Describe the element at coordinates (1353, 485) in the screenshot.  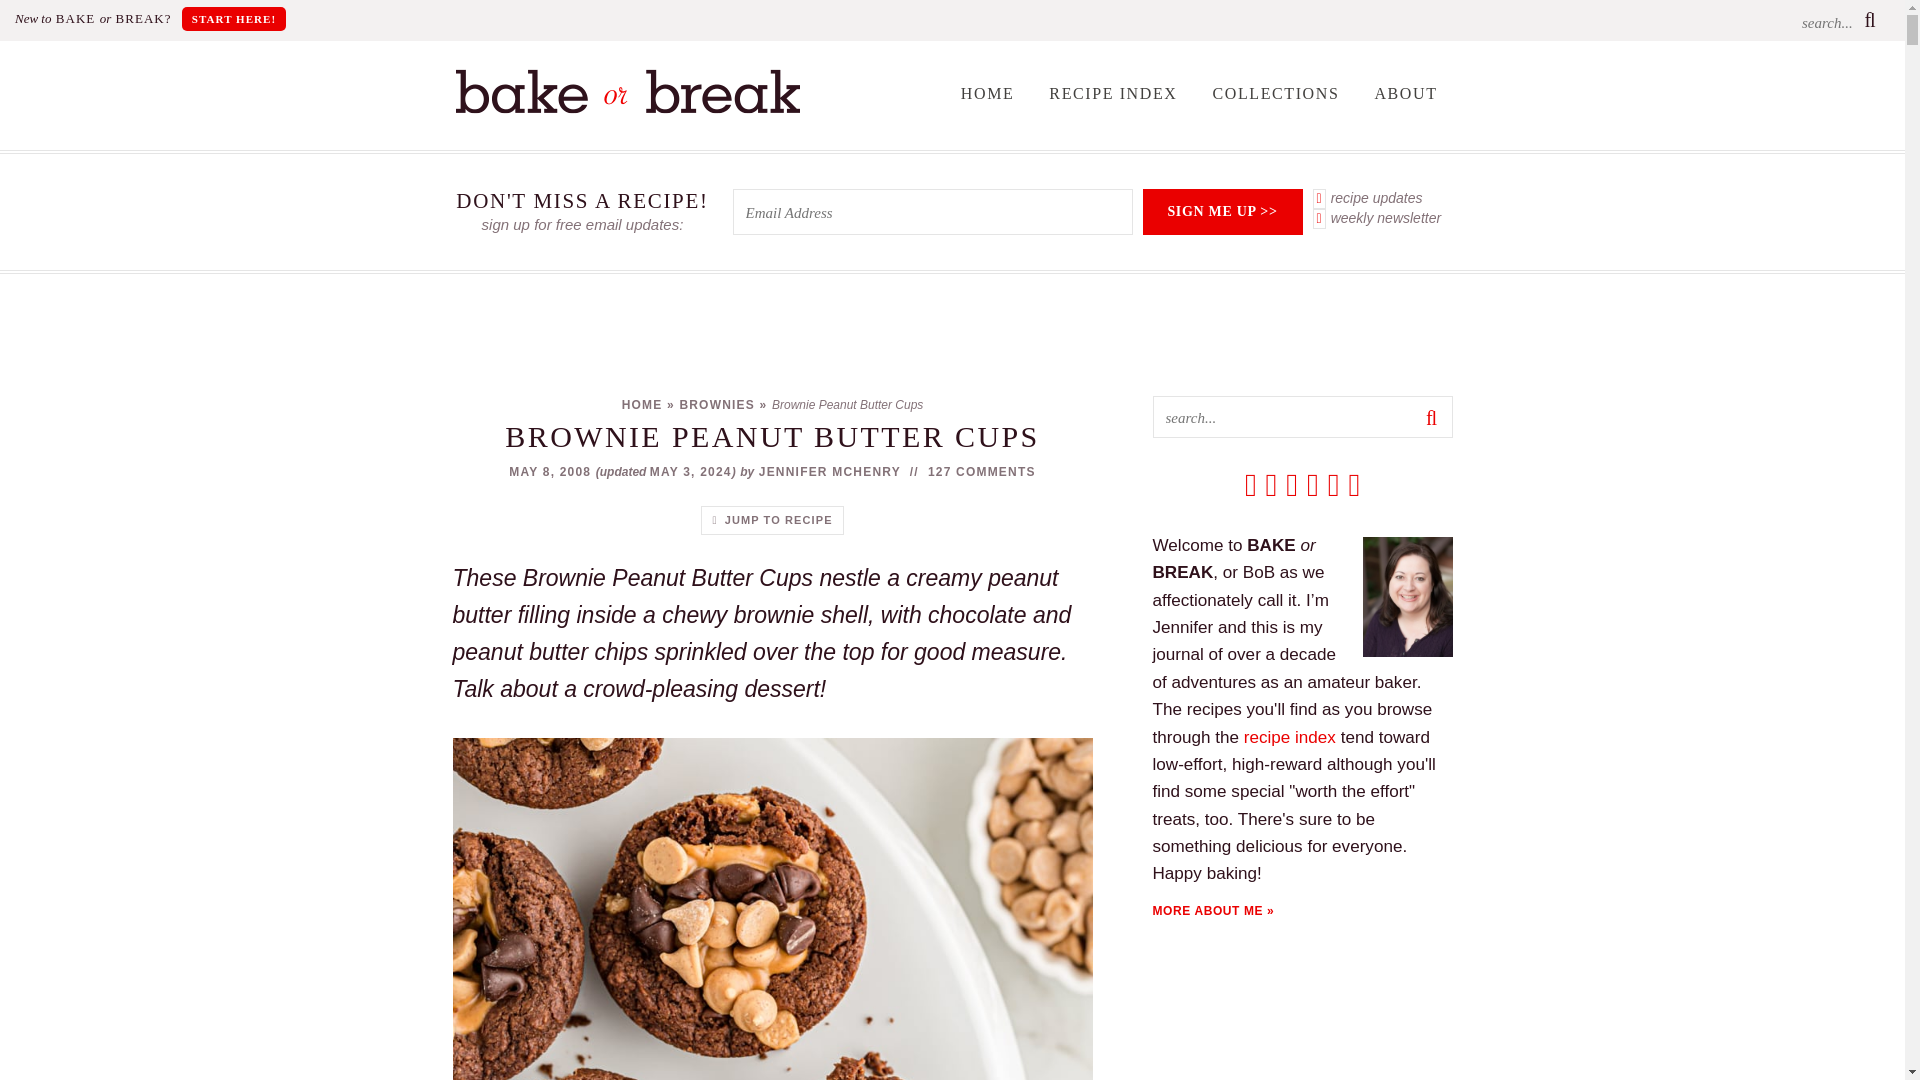
I see `YouTube` at that location.